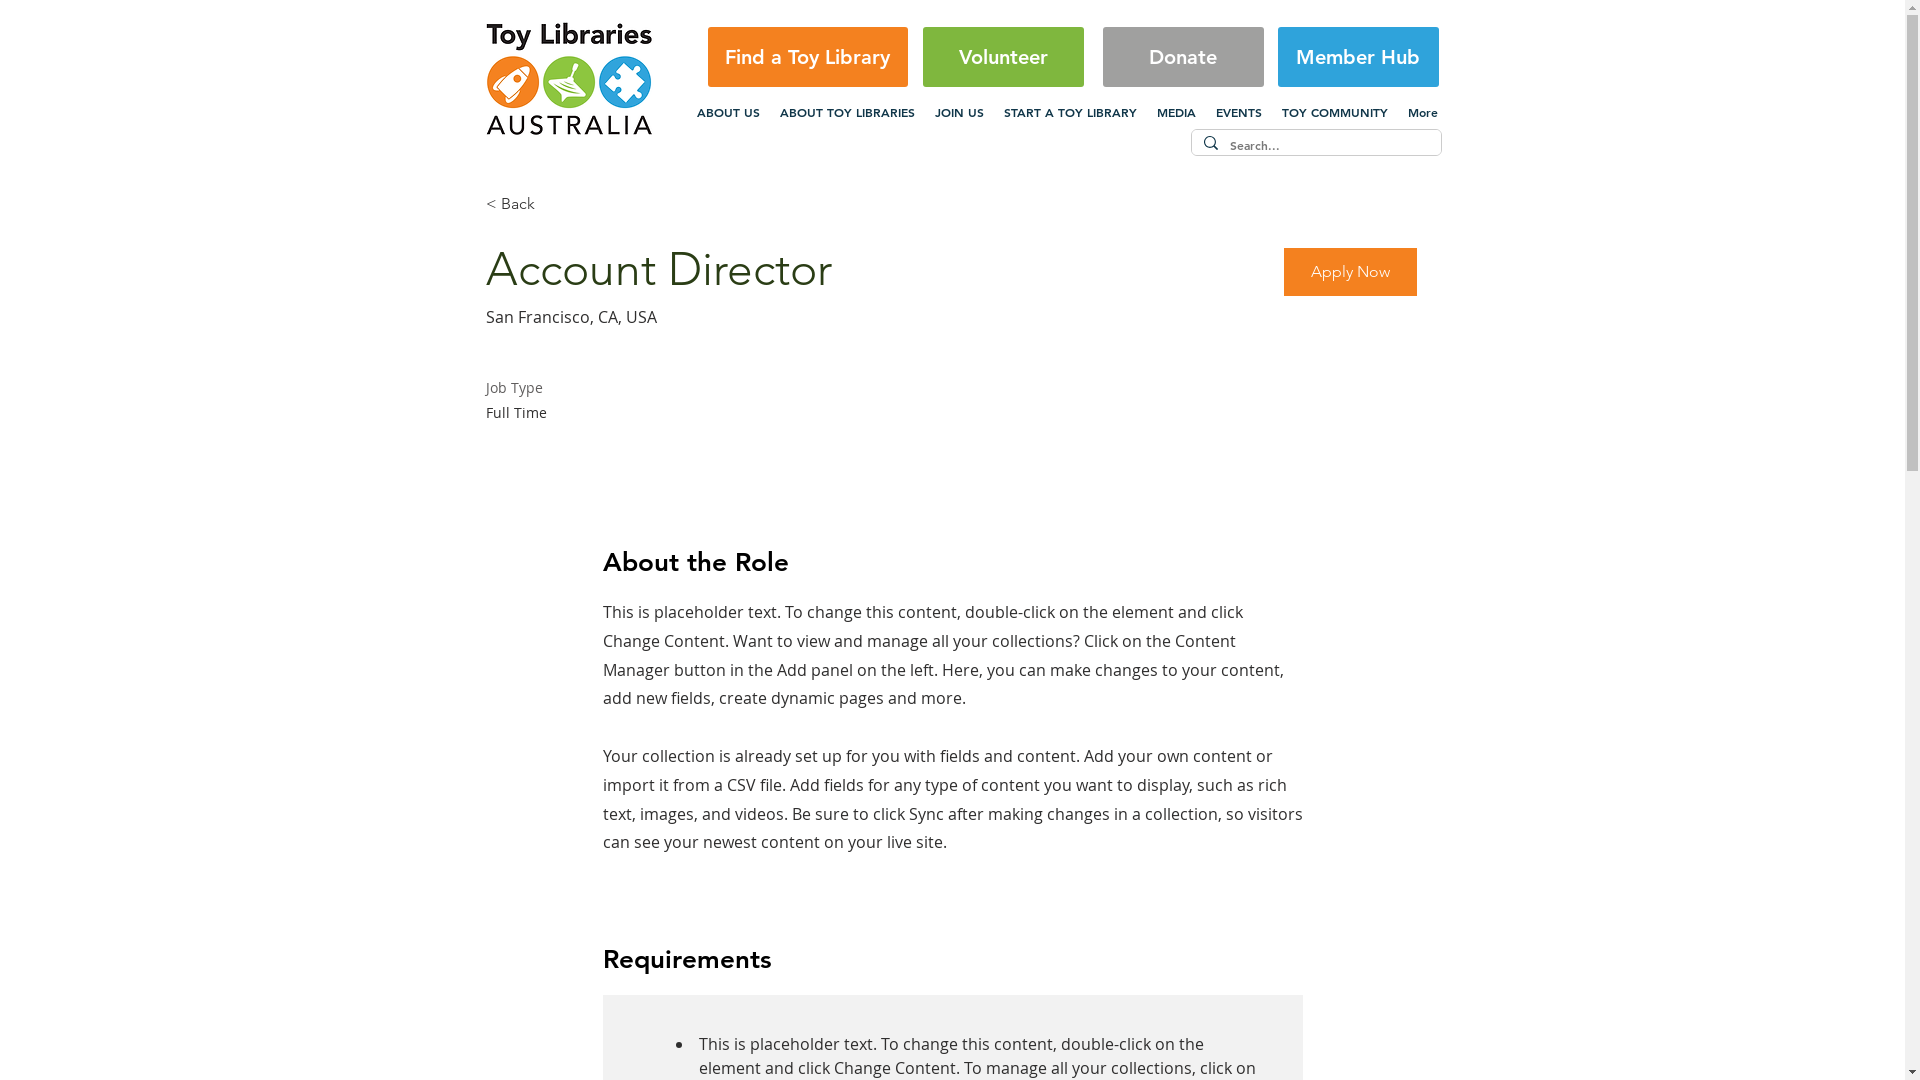  Describe the element at coordinates (728, 112) in the screenshot. I see `ABOUT US` at that location.